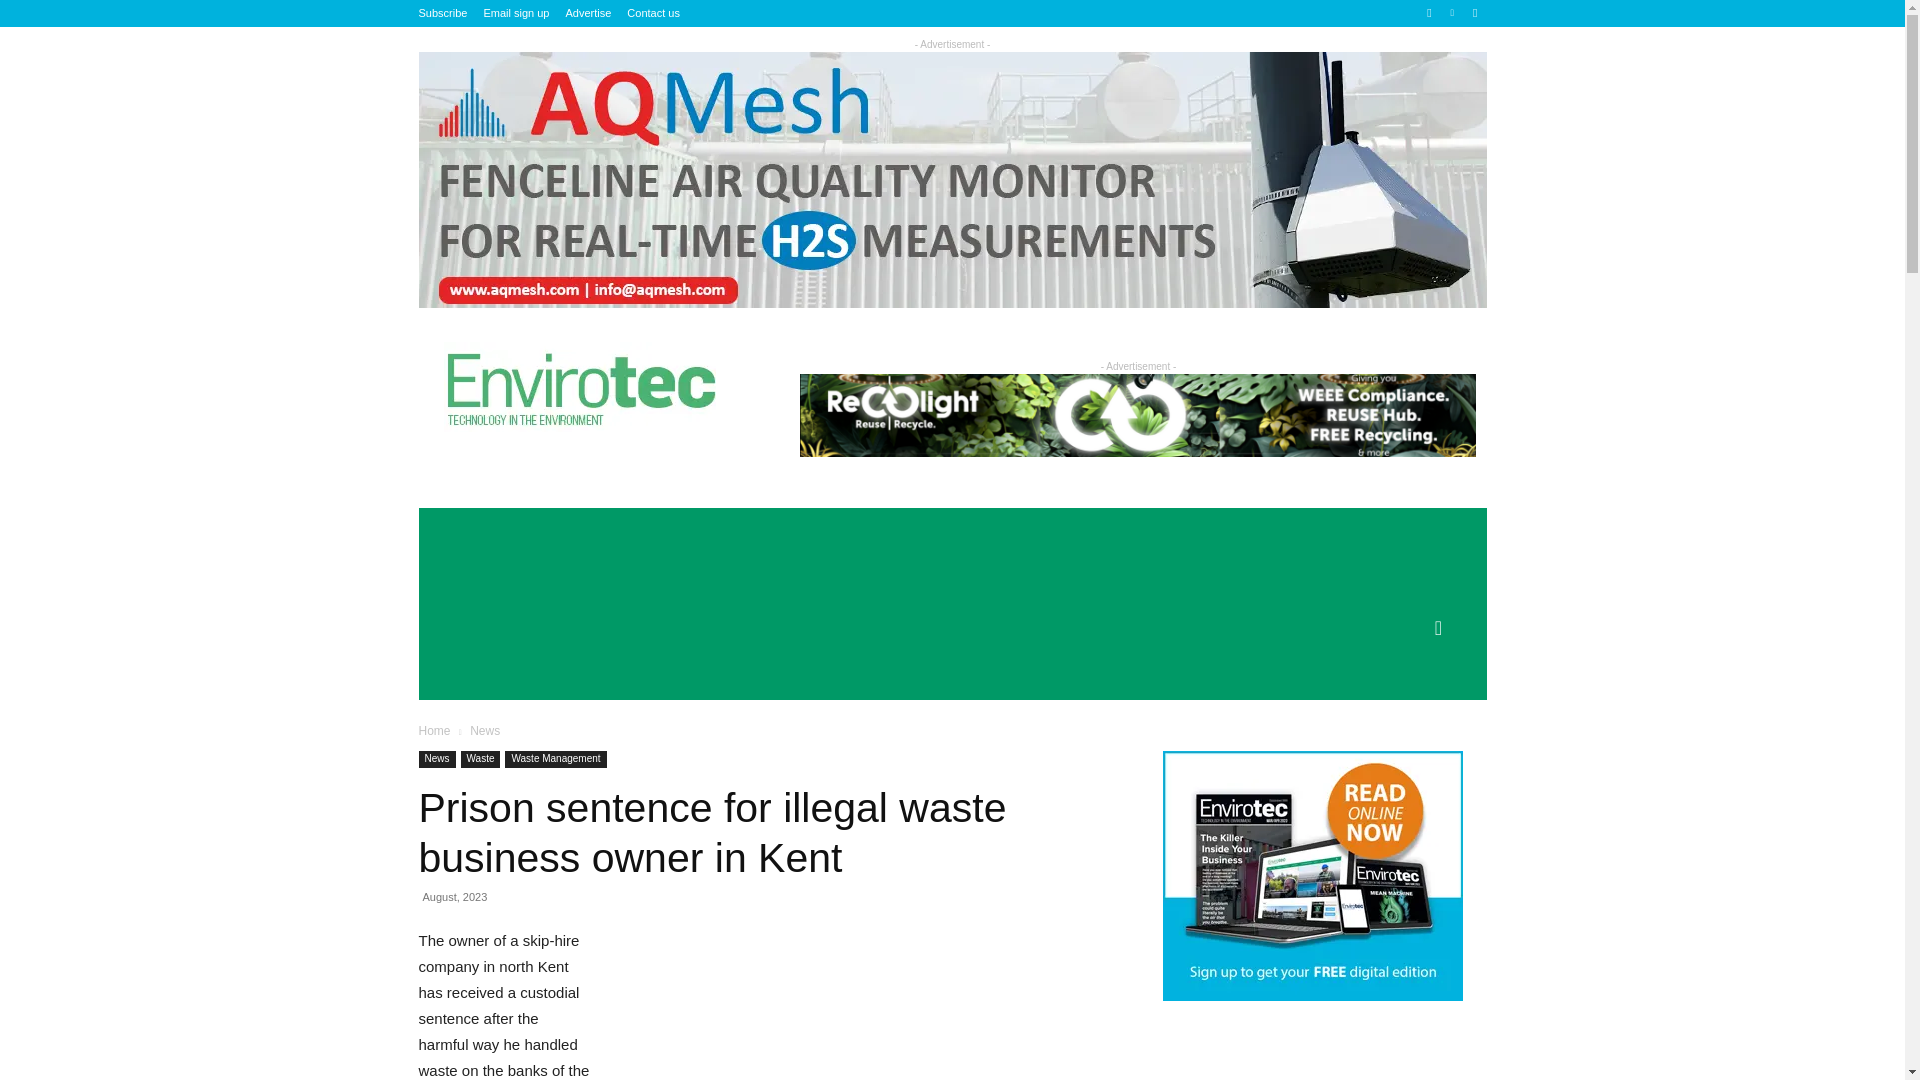 The width and height of the screenshot is (1920, 1080). Describe the element at coordinates (1430, 13) in the screenshot. I see `Facebook` at that location.